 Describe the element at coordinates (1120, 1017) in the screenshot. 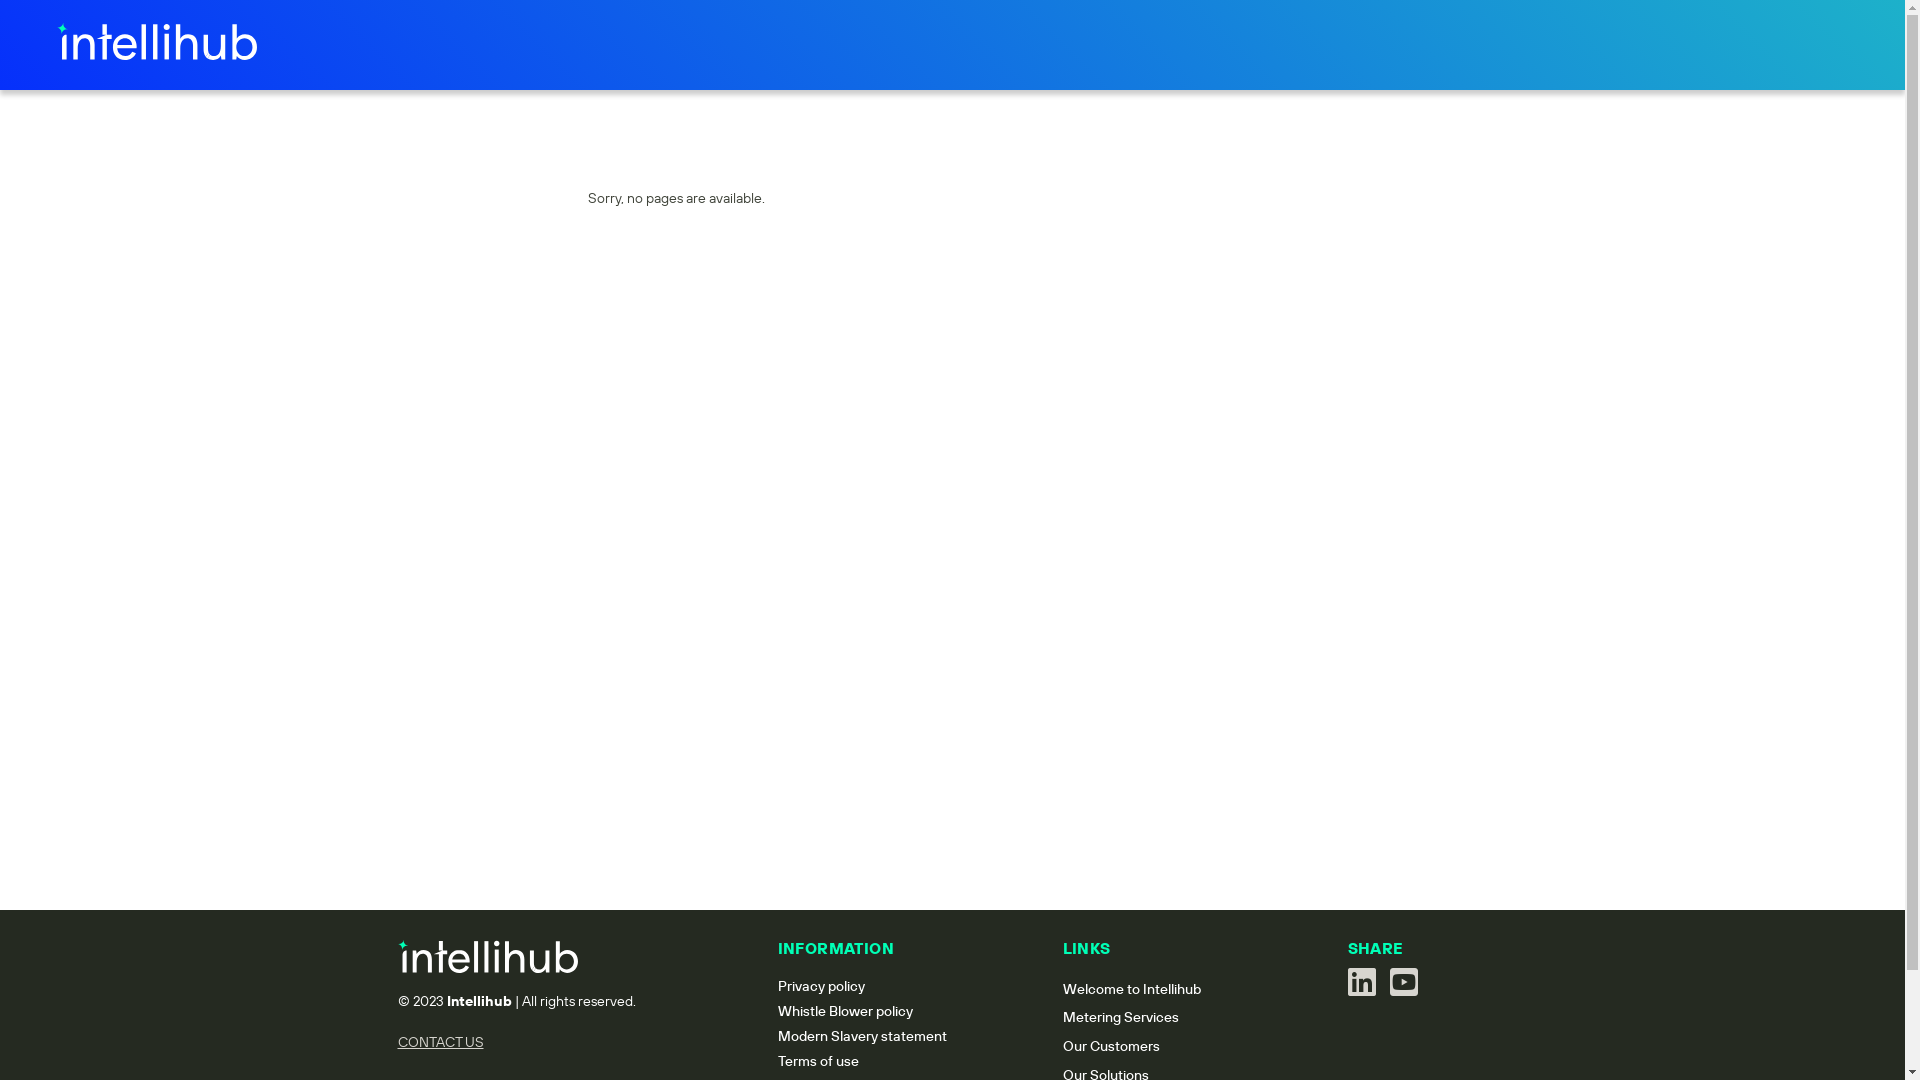

I see `Metering Services` at that location.